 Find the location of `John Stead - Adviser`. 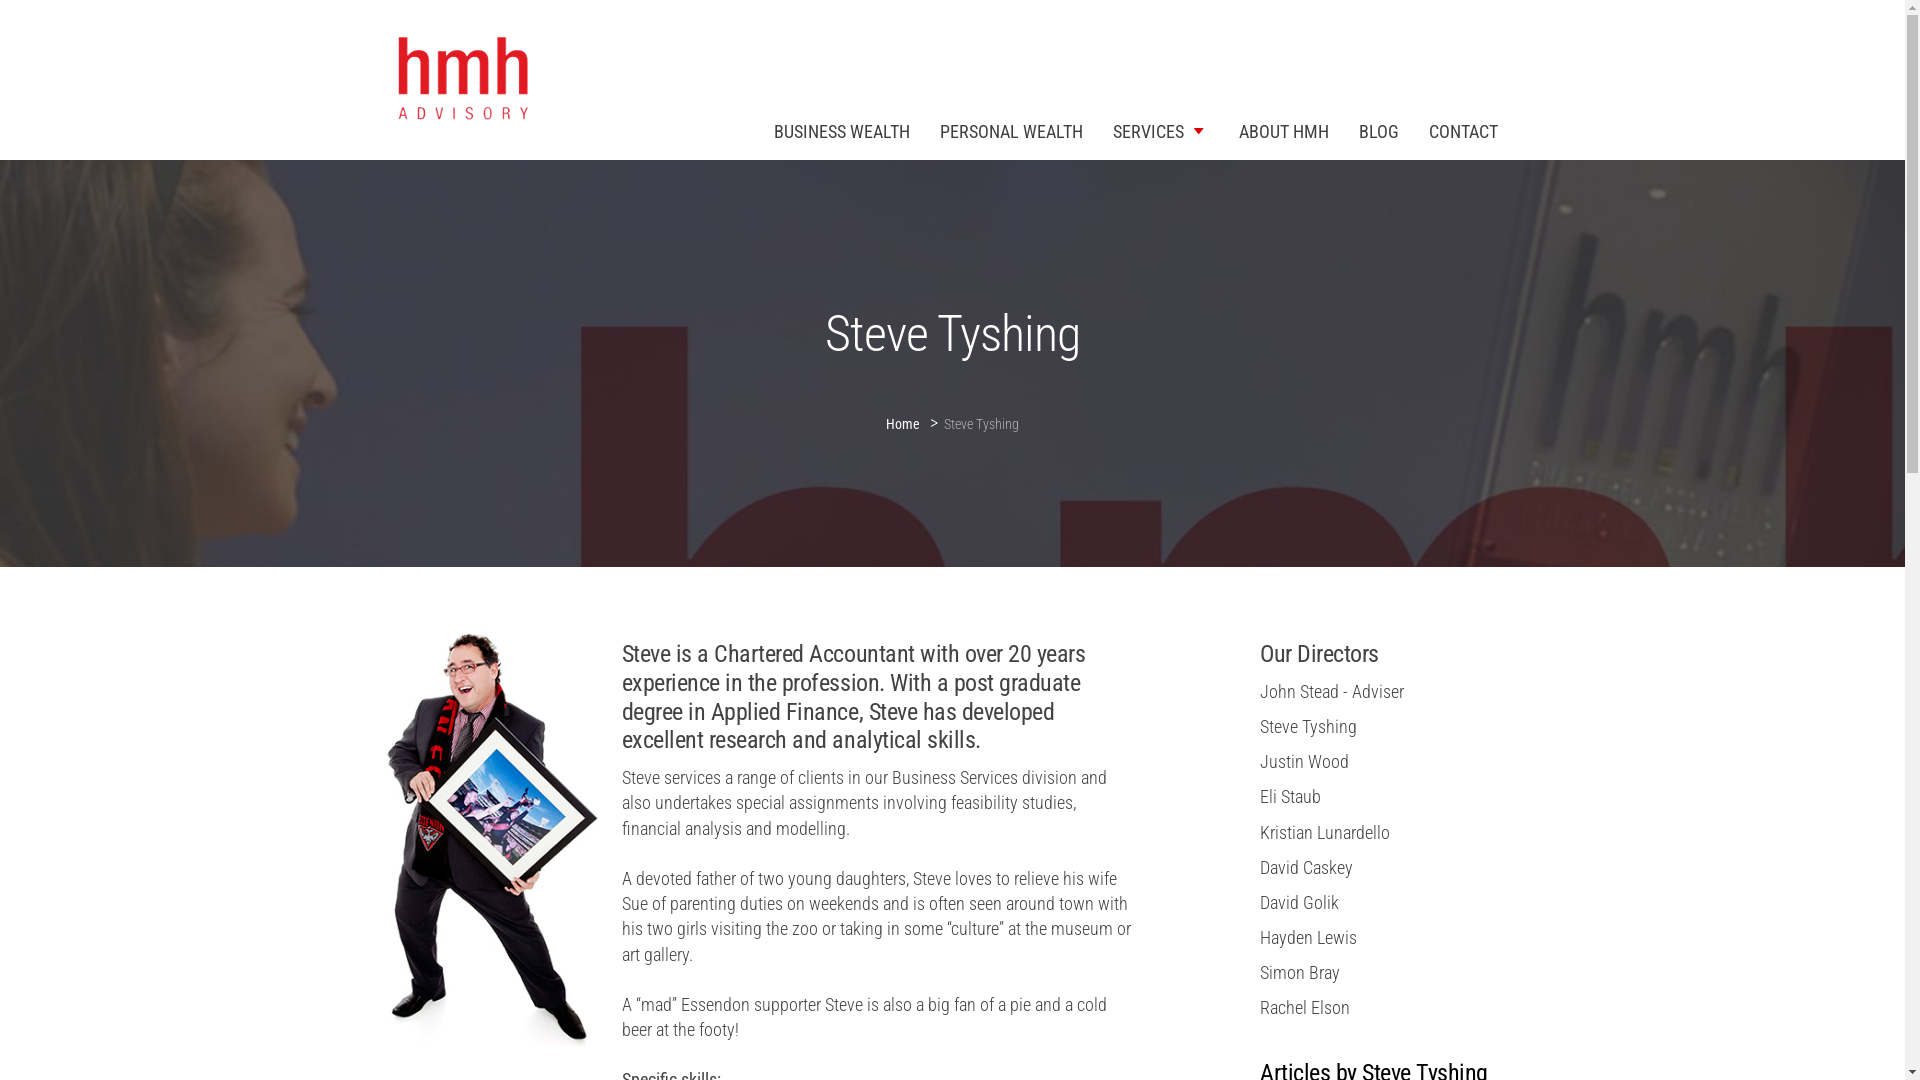

John Stead - Adviser is located at coordinates (1332, 692).